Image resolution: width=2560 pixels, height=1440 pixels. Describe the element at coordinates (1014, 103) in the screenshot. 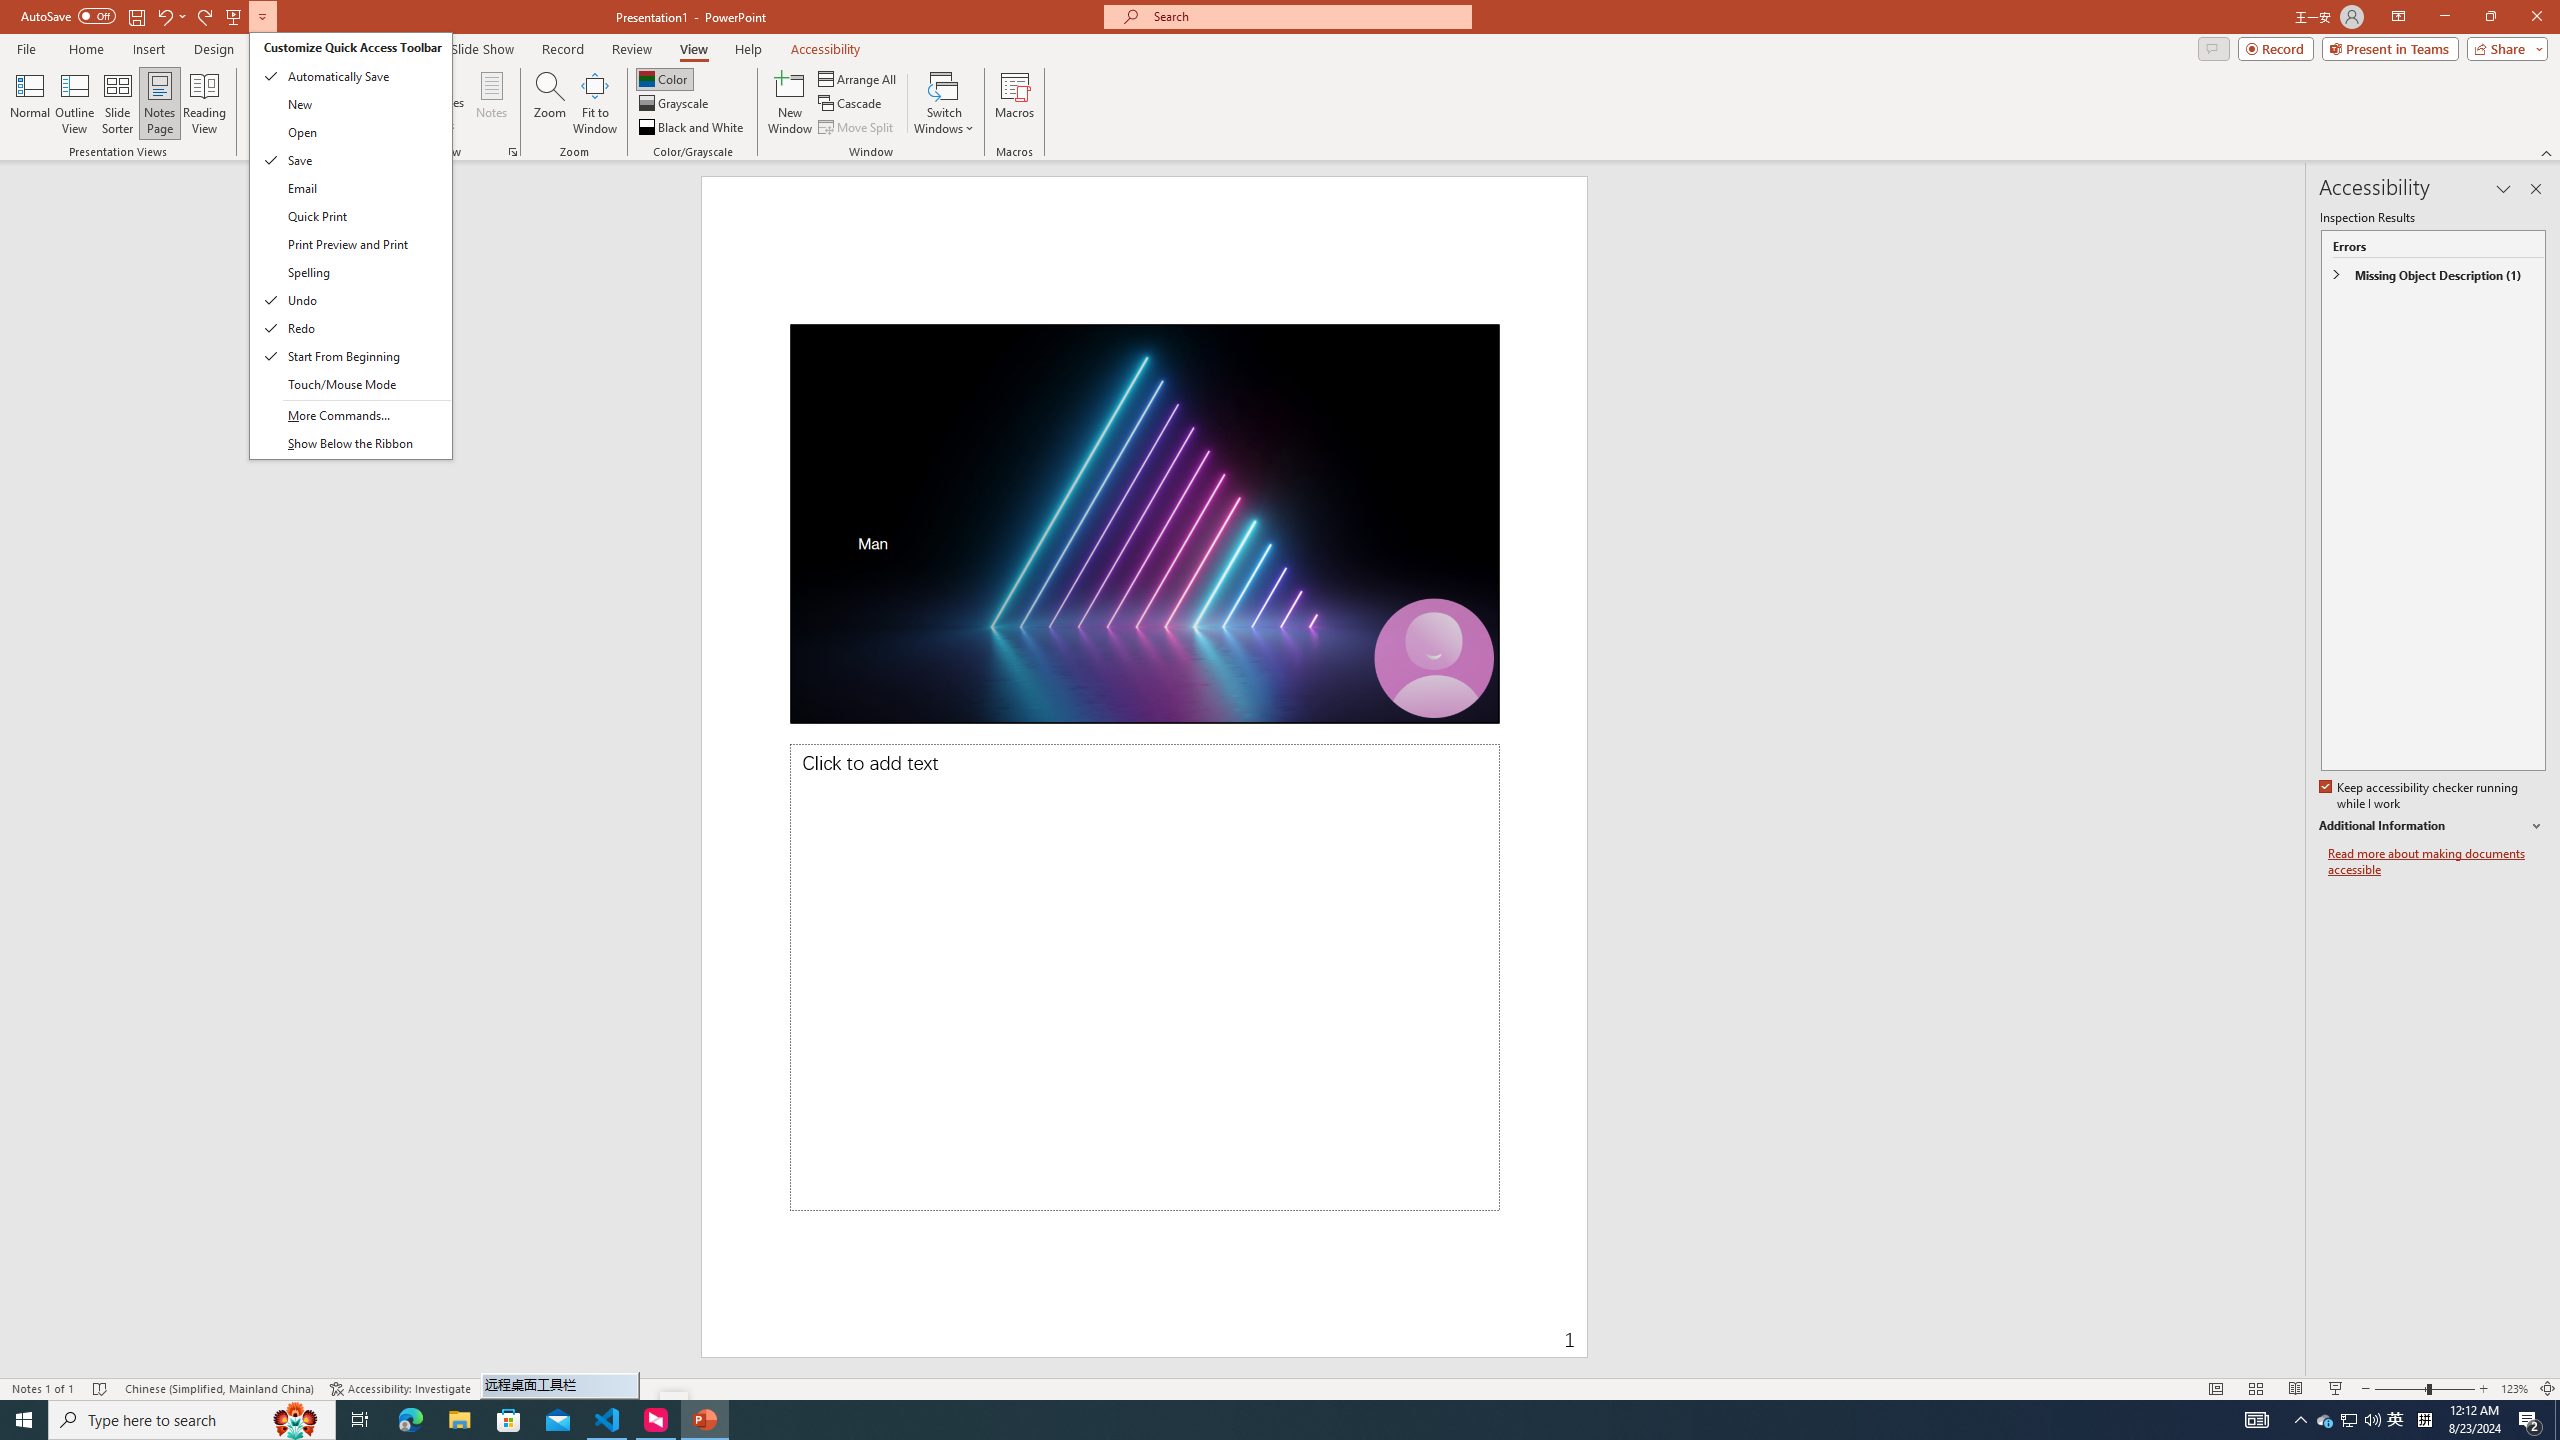

I see `Macros` at that location.